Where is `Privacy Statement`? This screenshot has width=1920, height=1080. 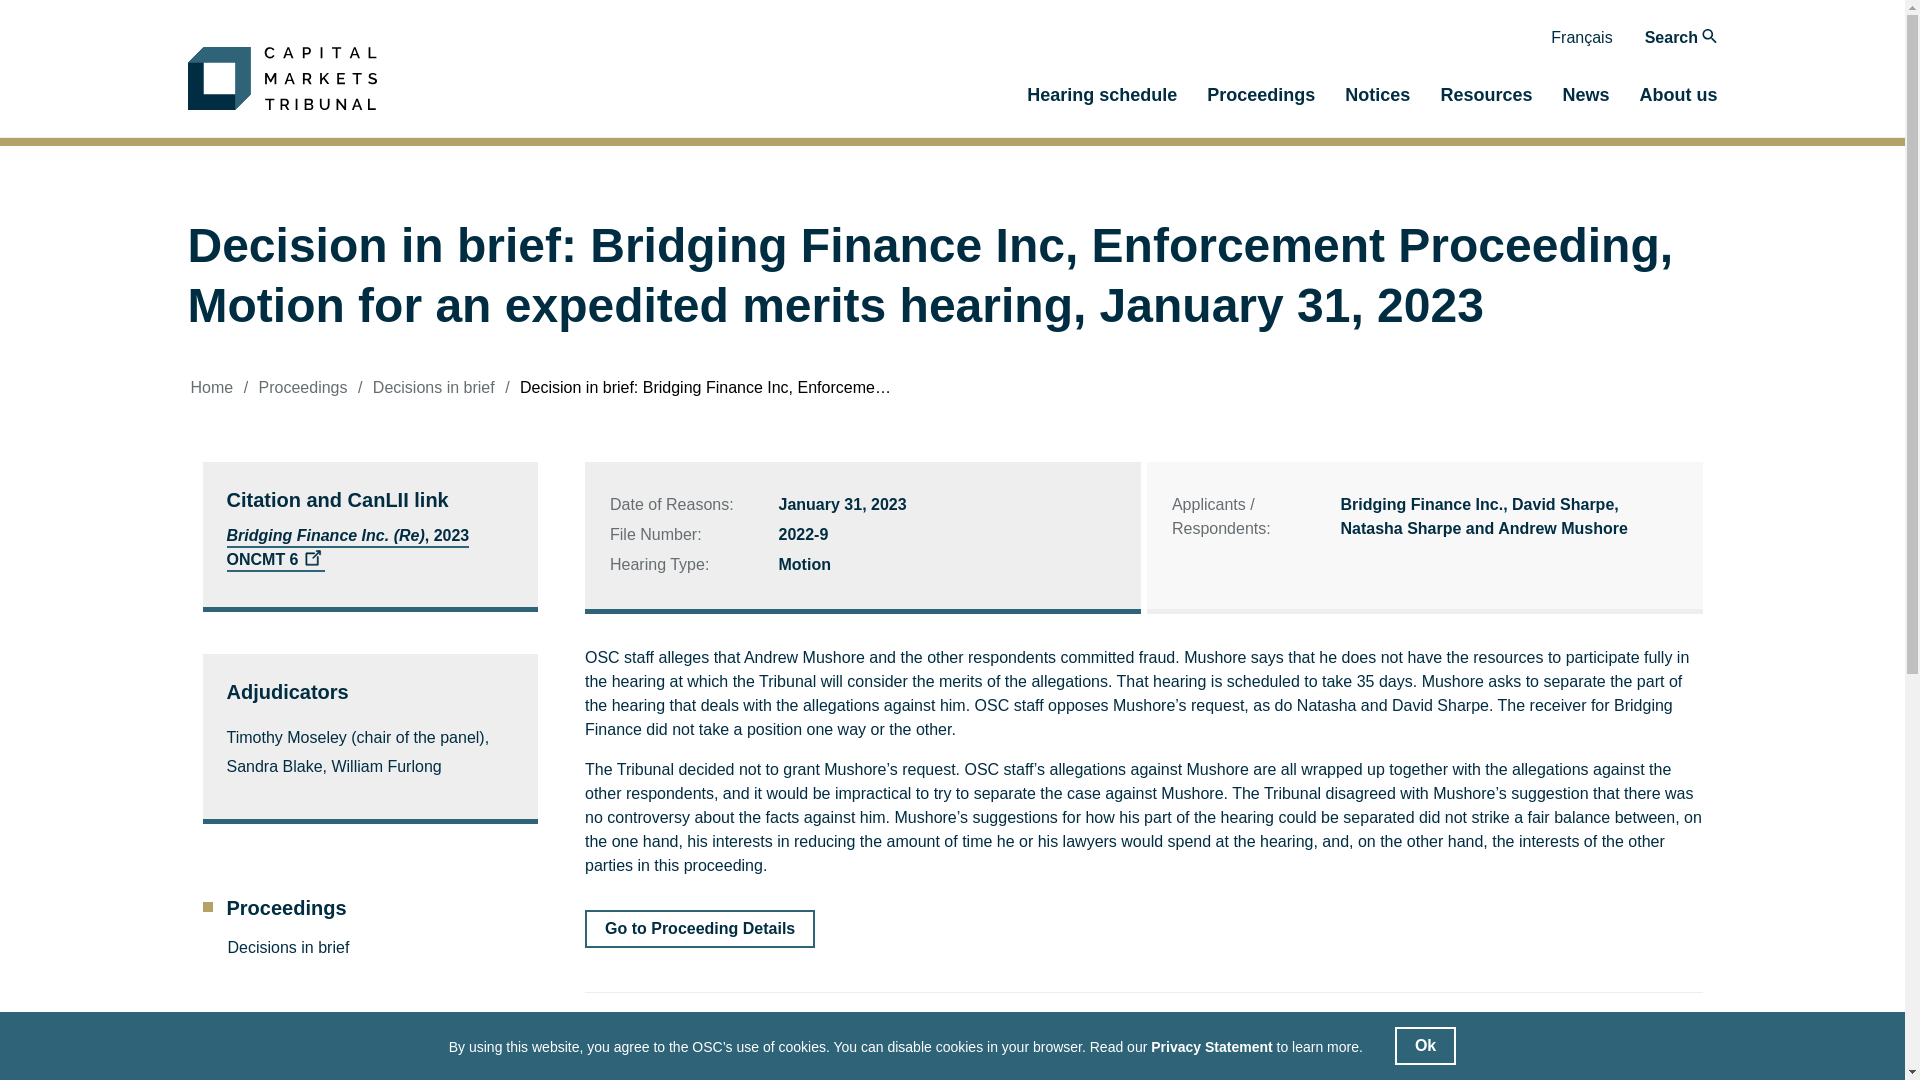 Privacy Statement is located at coordinates (1210, 1048).